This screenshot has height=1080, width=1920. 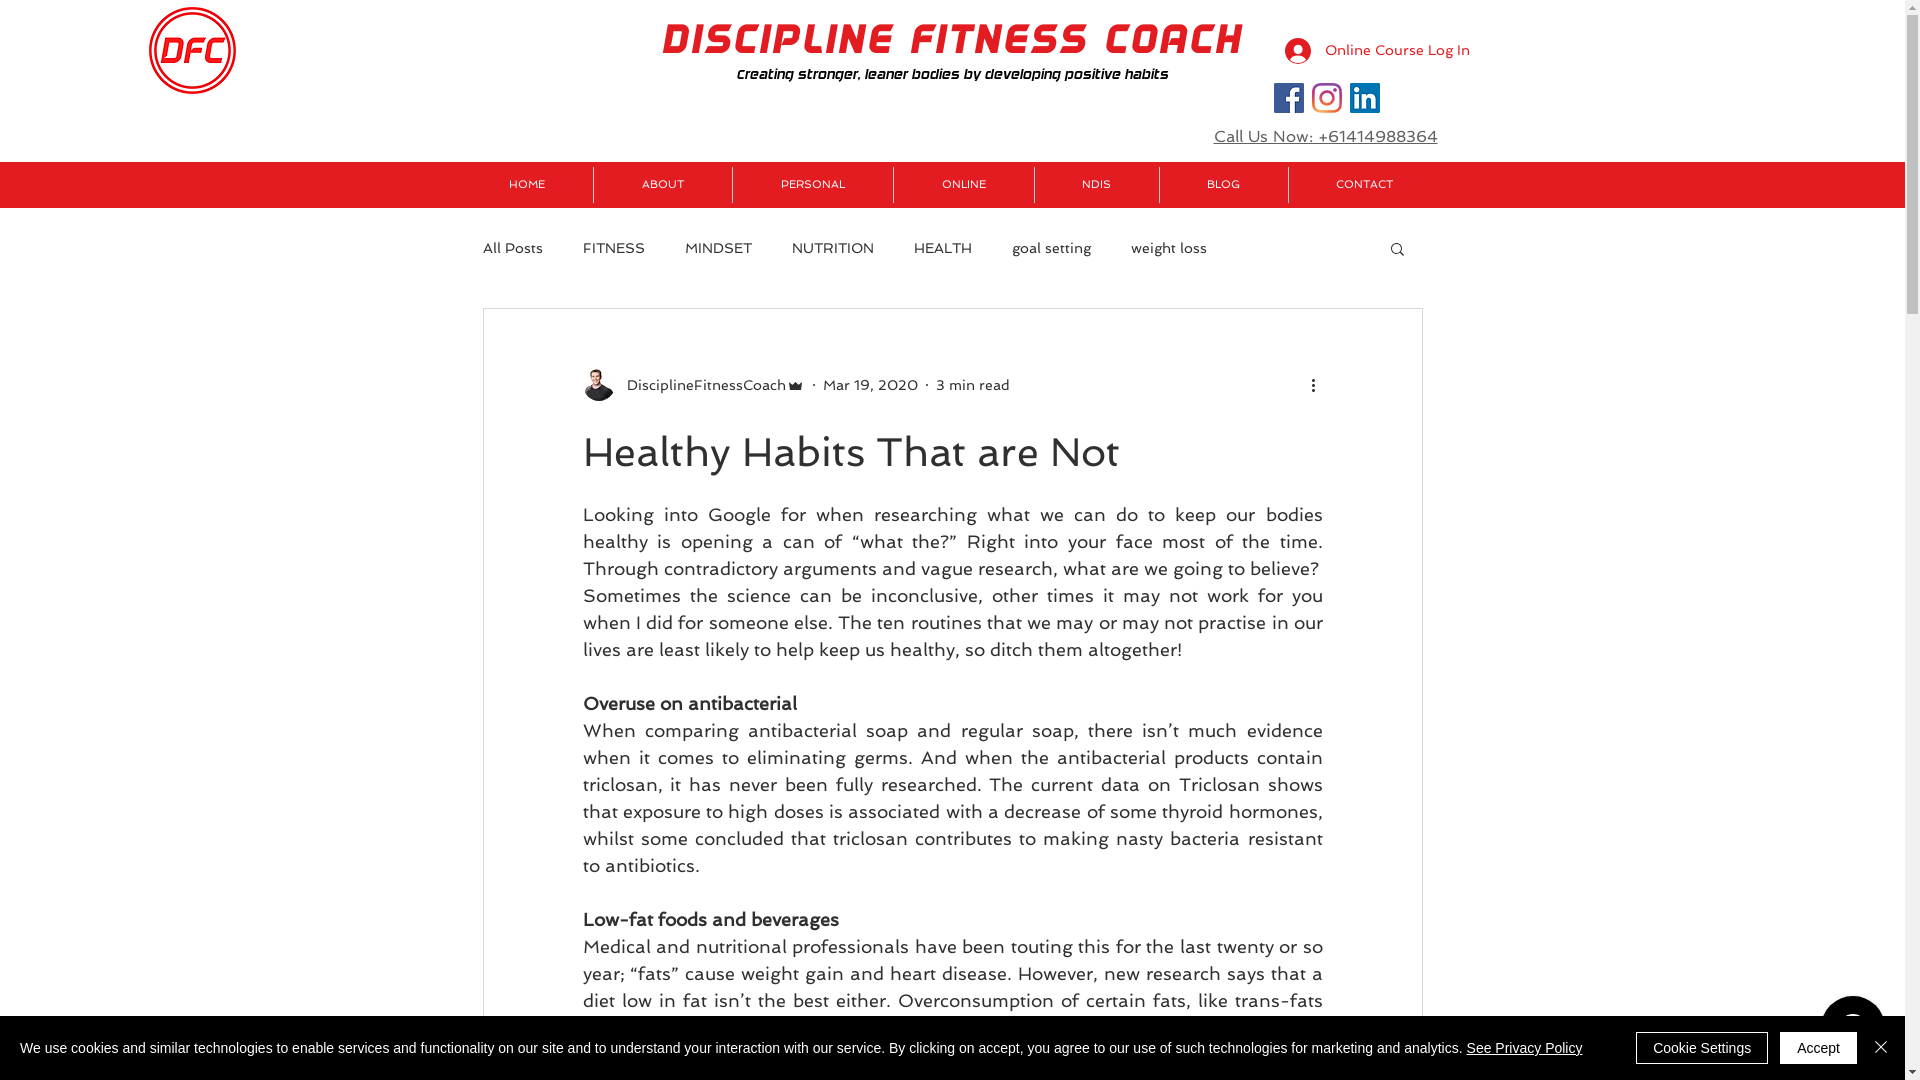 I want to click on goal setting, so click(x=1052, y=248).